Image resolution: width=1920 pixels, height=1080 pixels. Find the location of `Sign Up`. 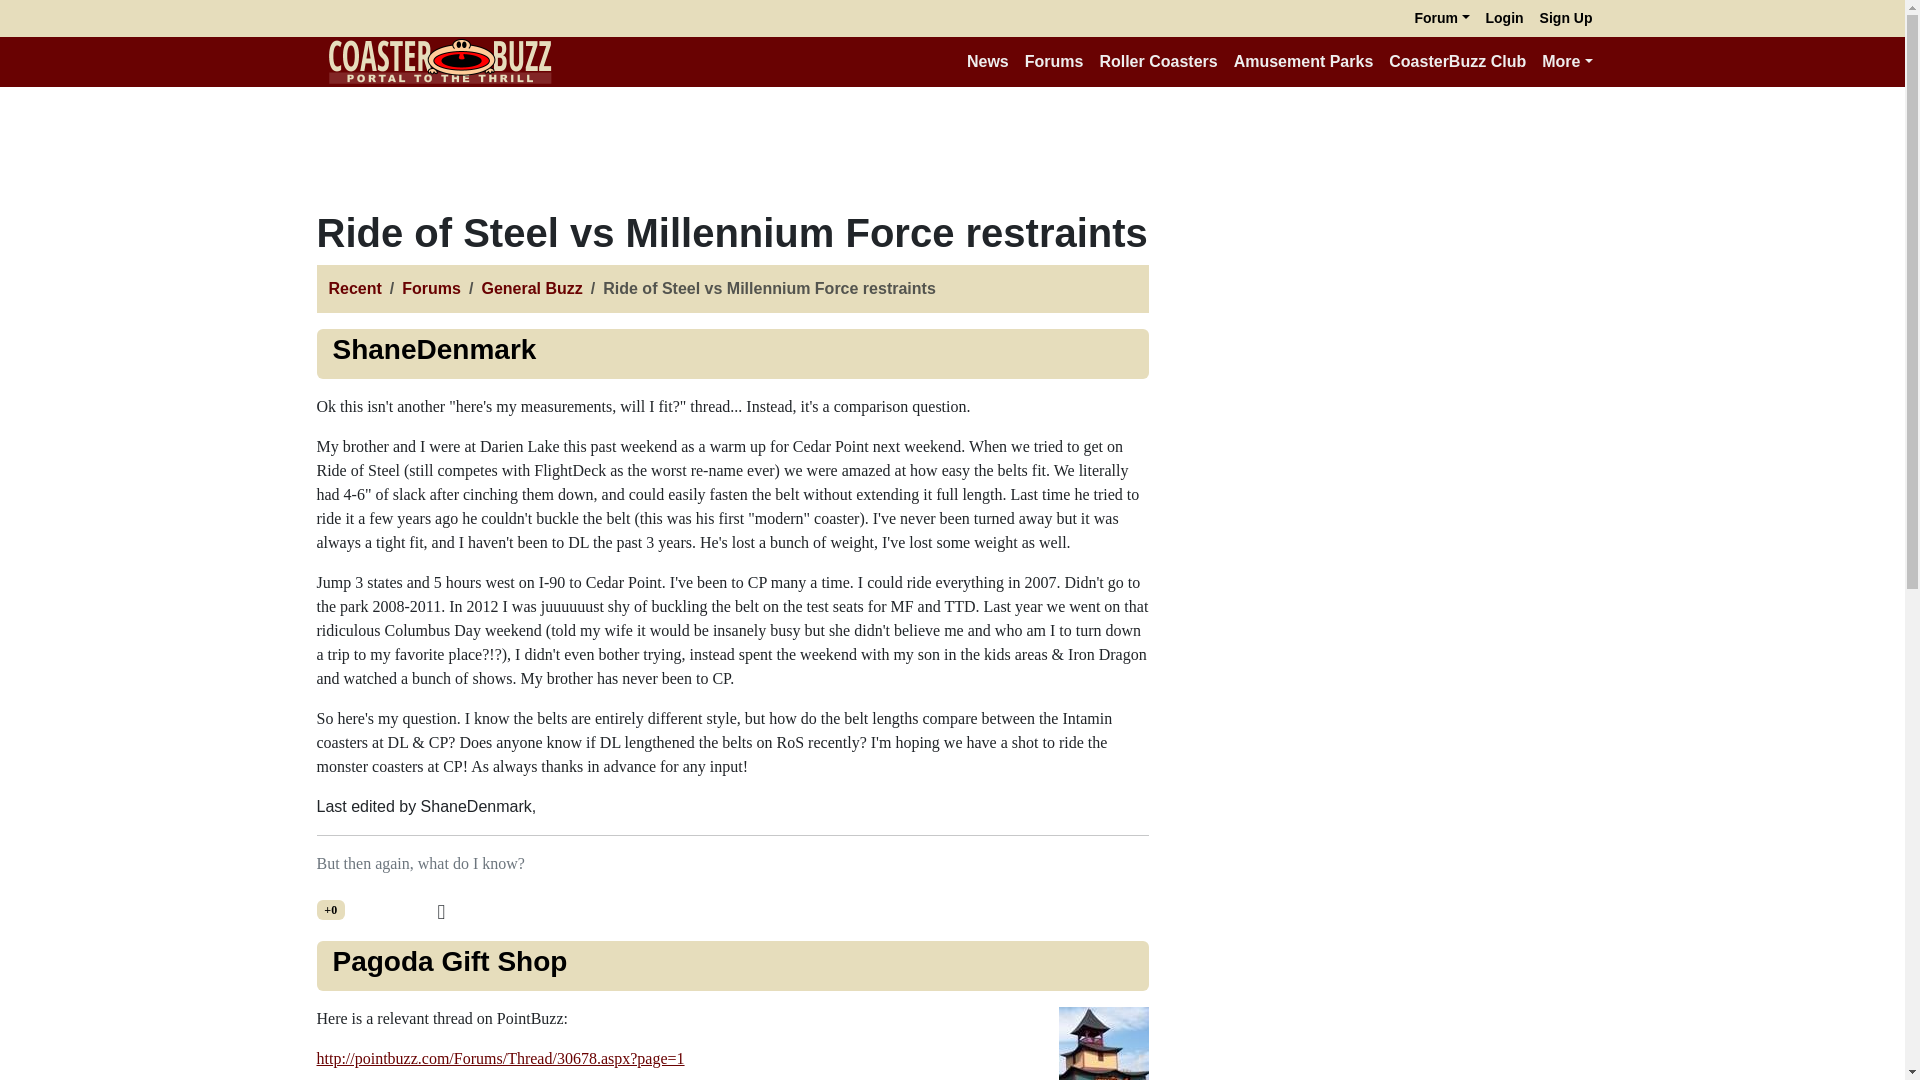

Sign Up is located at coordinates (1566, 18).